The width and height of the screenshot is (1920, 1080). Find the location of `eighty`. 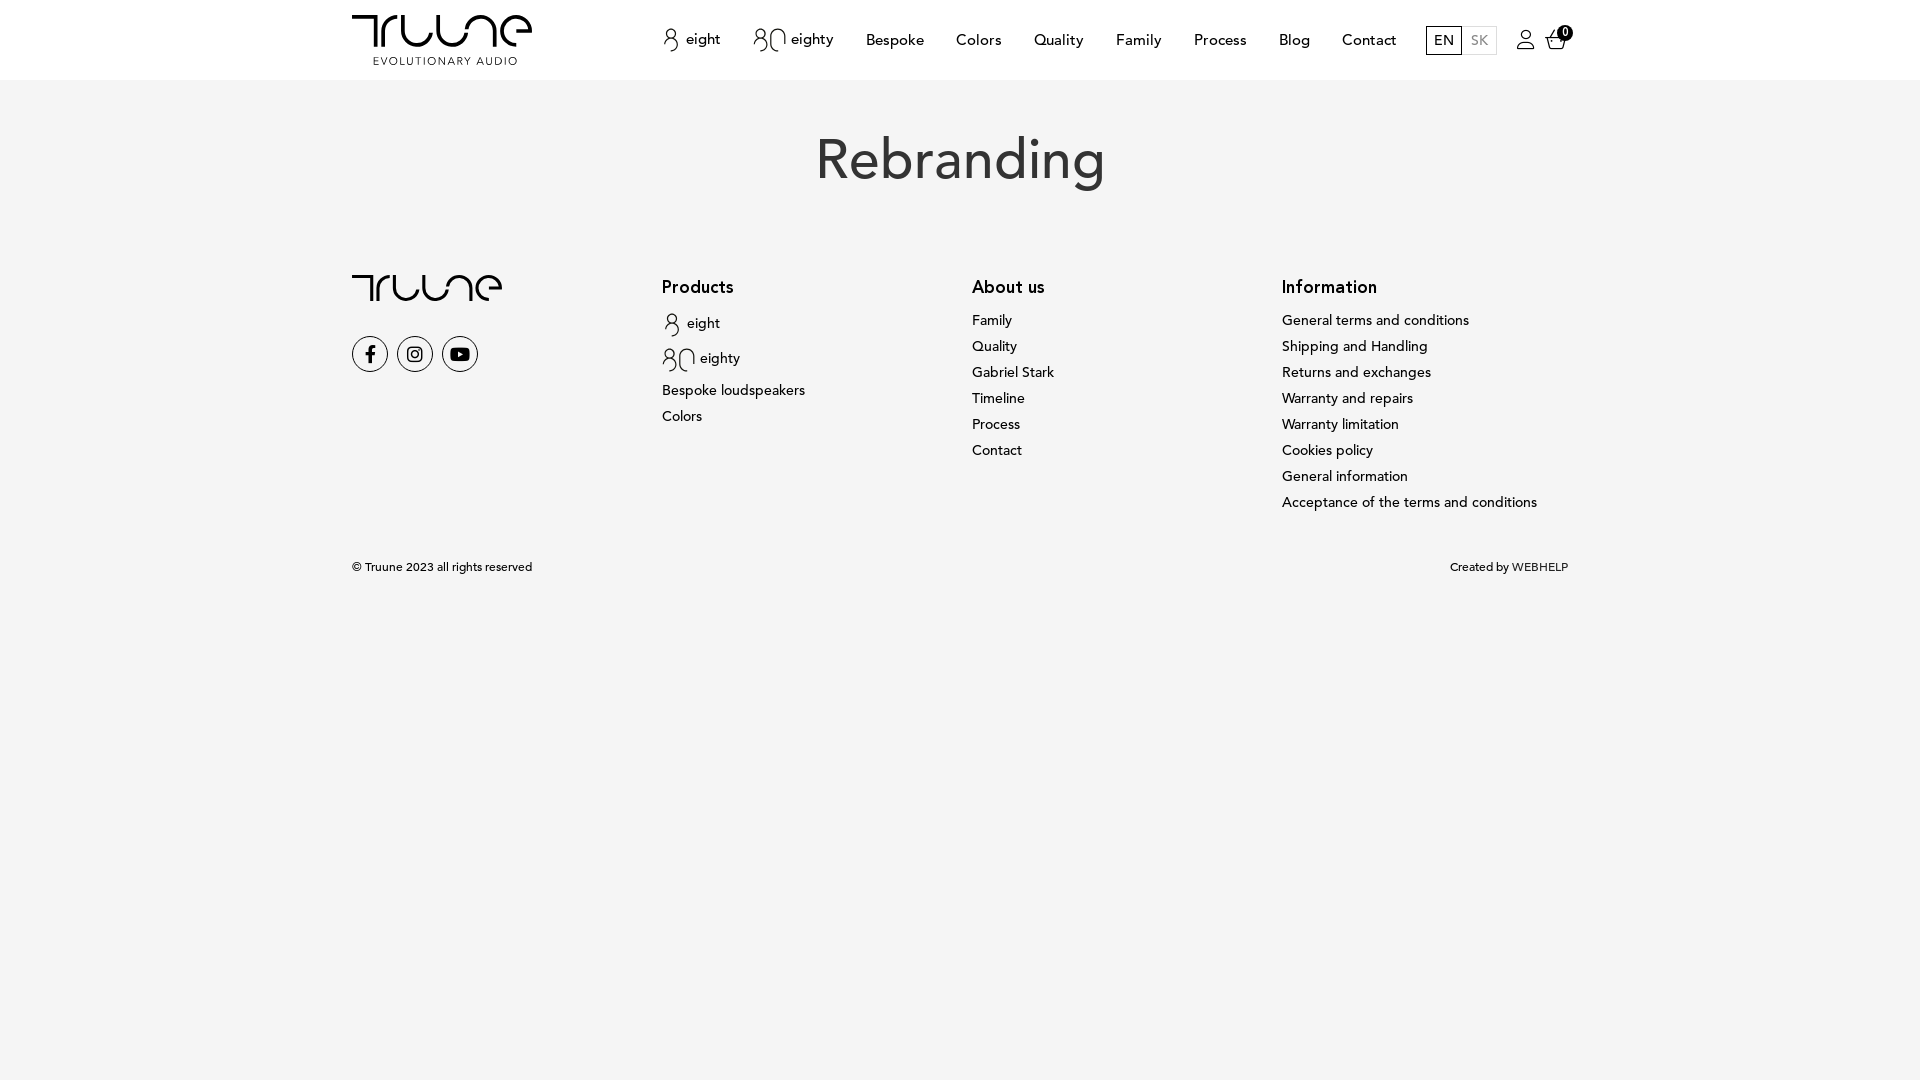

eighty is located at coordinates (794, 40).